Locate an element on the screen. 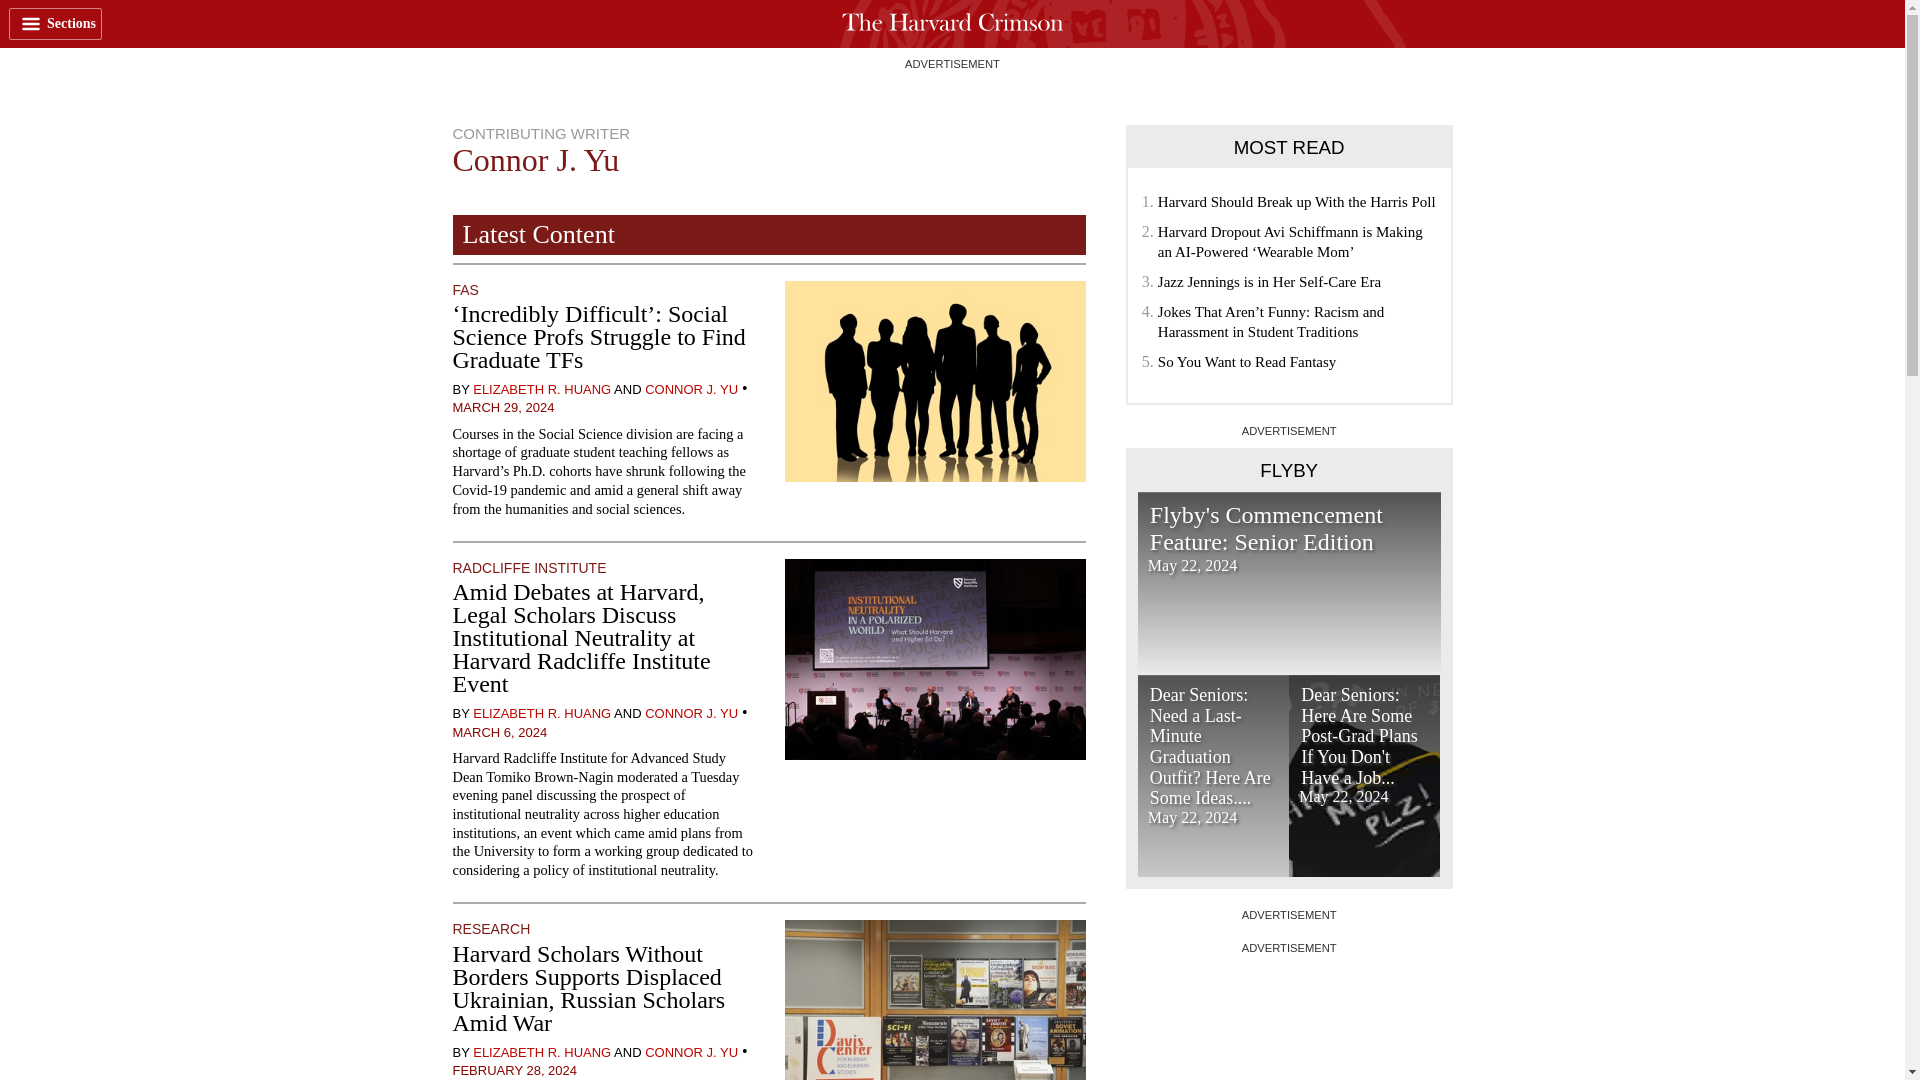 The image size is (1920, 1080). Updated March 29, 2024 at 2:45 pm is located at coordinates (502, 406).